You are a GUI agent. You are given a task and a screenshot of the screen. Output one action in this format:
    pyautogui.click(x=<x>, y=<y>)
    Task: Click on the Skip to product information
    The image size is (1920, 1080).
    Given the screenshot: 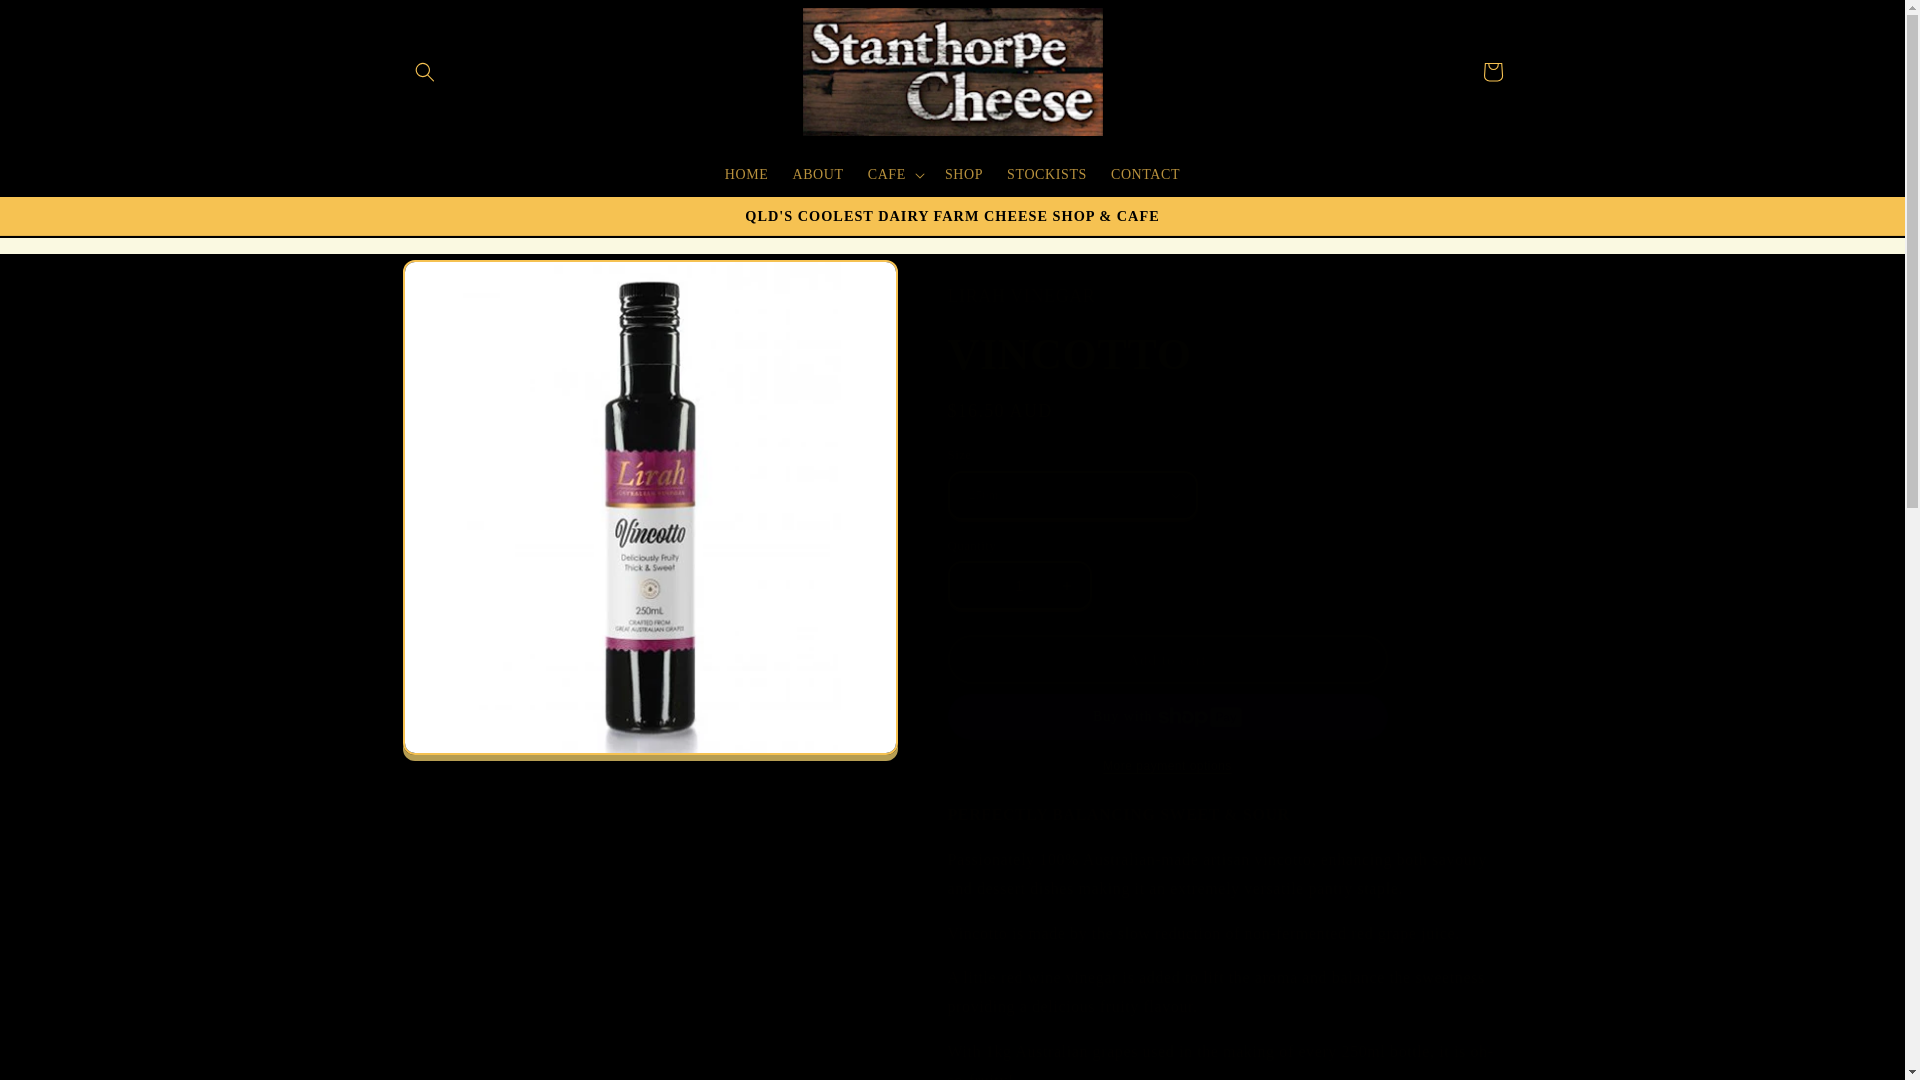 What is the action you would take?
    pyautogui.click(x=464, y=283)
    